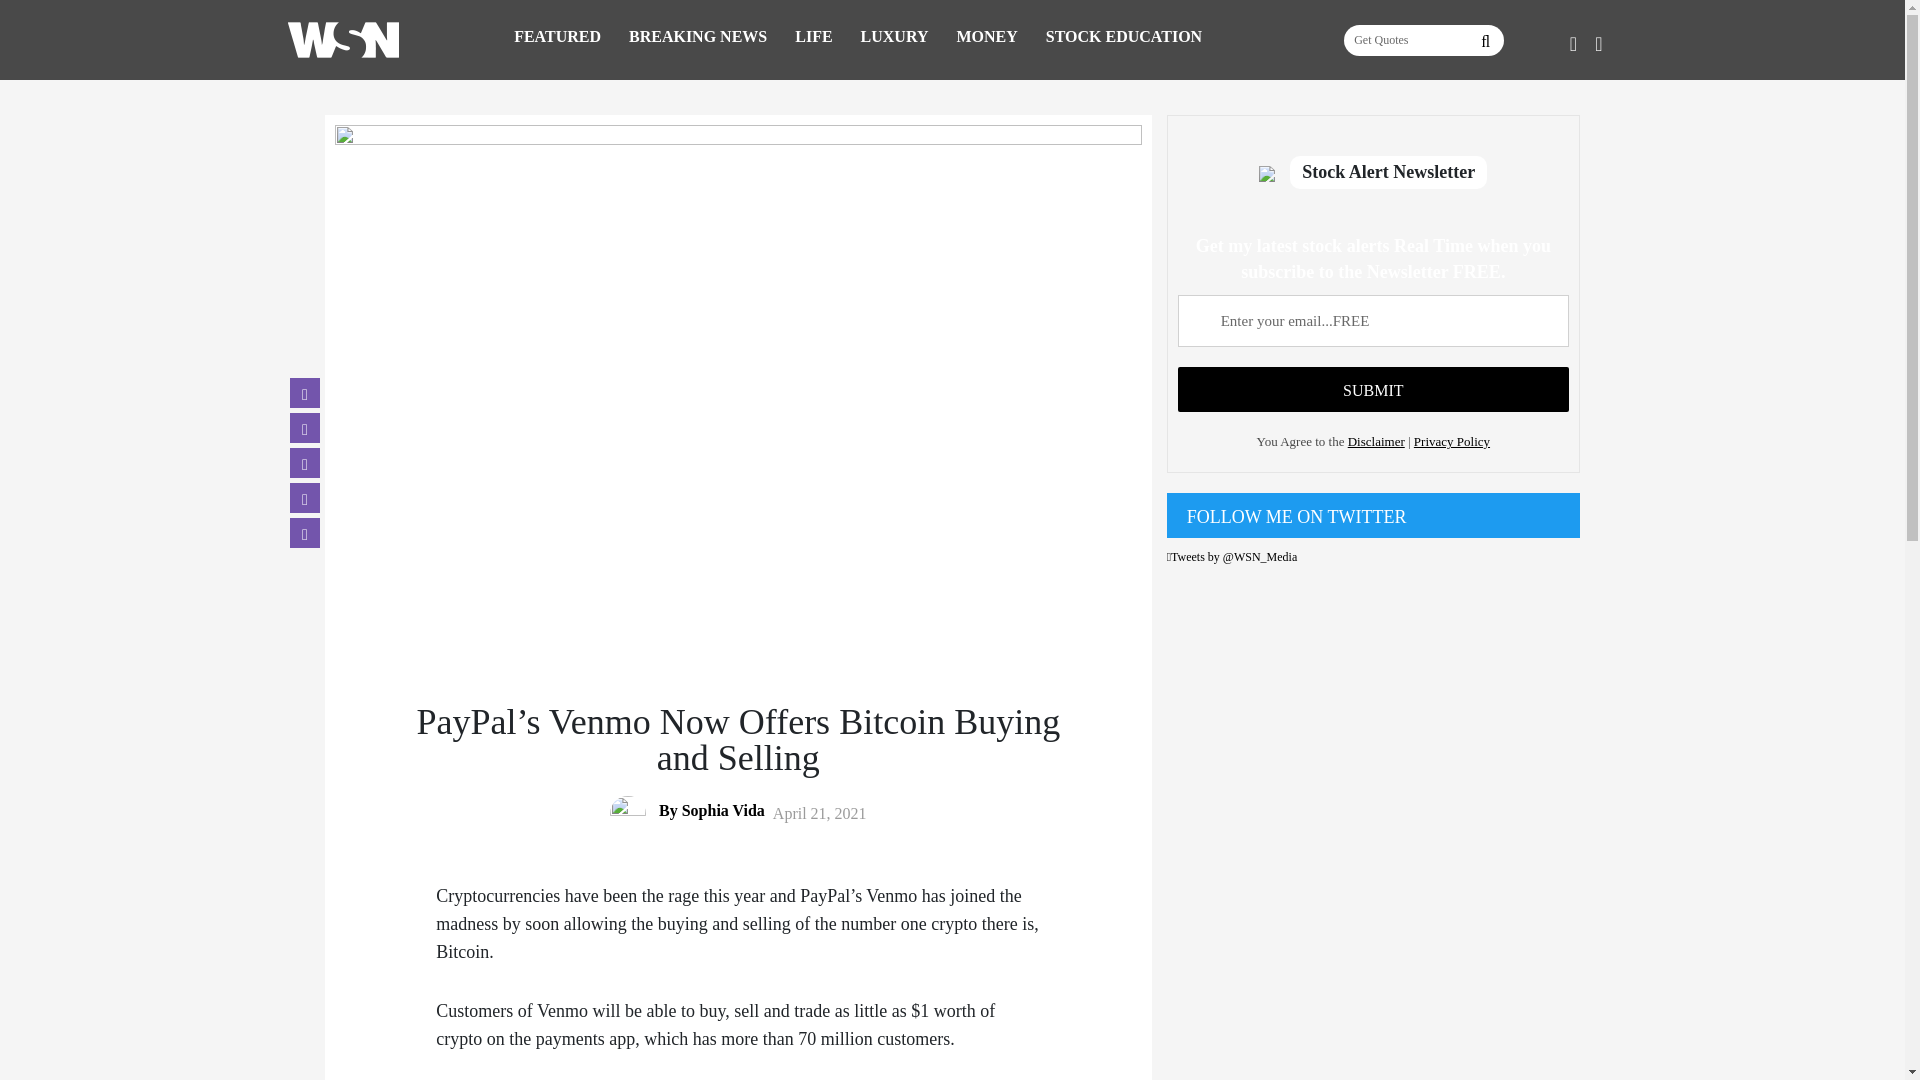  What do you see at coordinates (1451, 442) in the screenshot?
I see `Privacy Policy` at bounding box center [1451, 442].